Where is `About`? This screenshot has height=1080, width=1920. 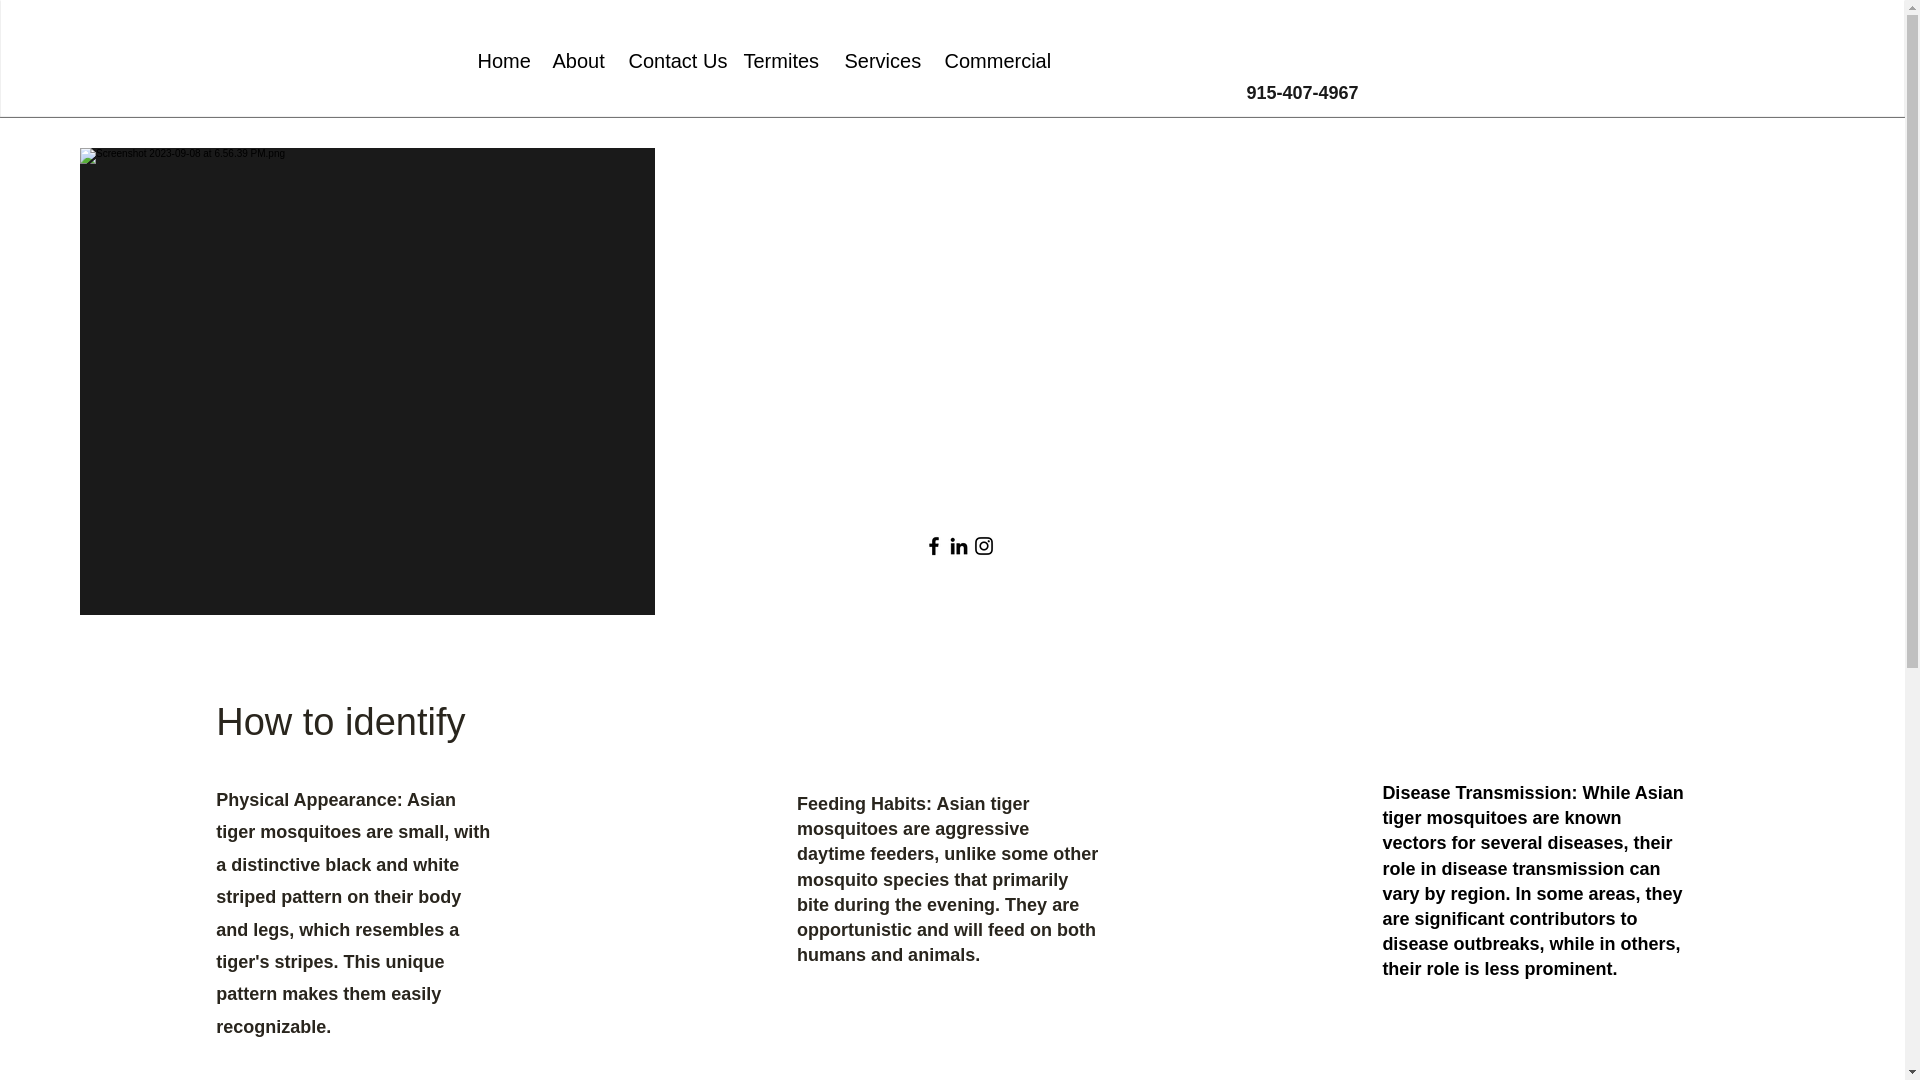 About is located at coordinates (576, 60).